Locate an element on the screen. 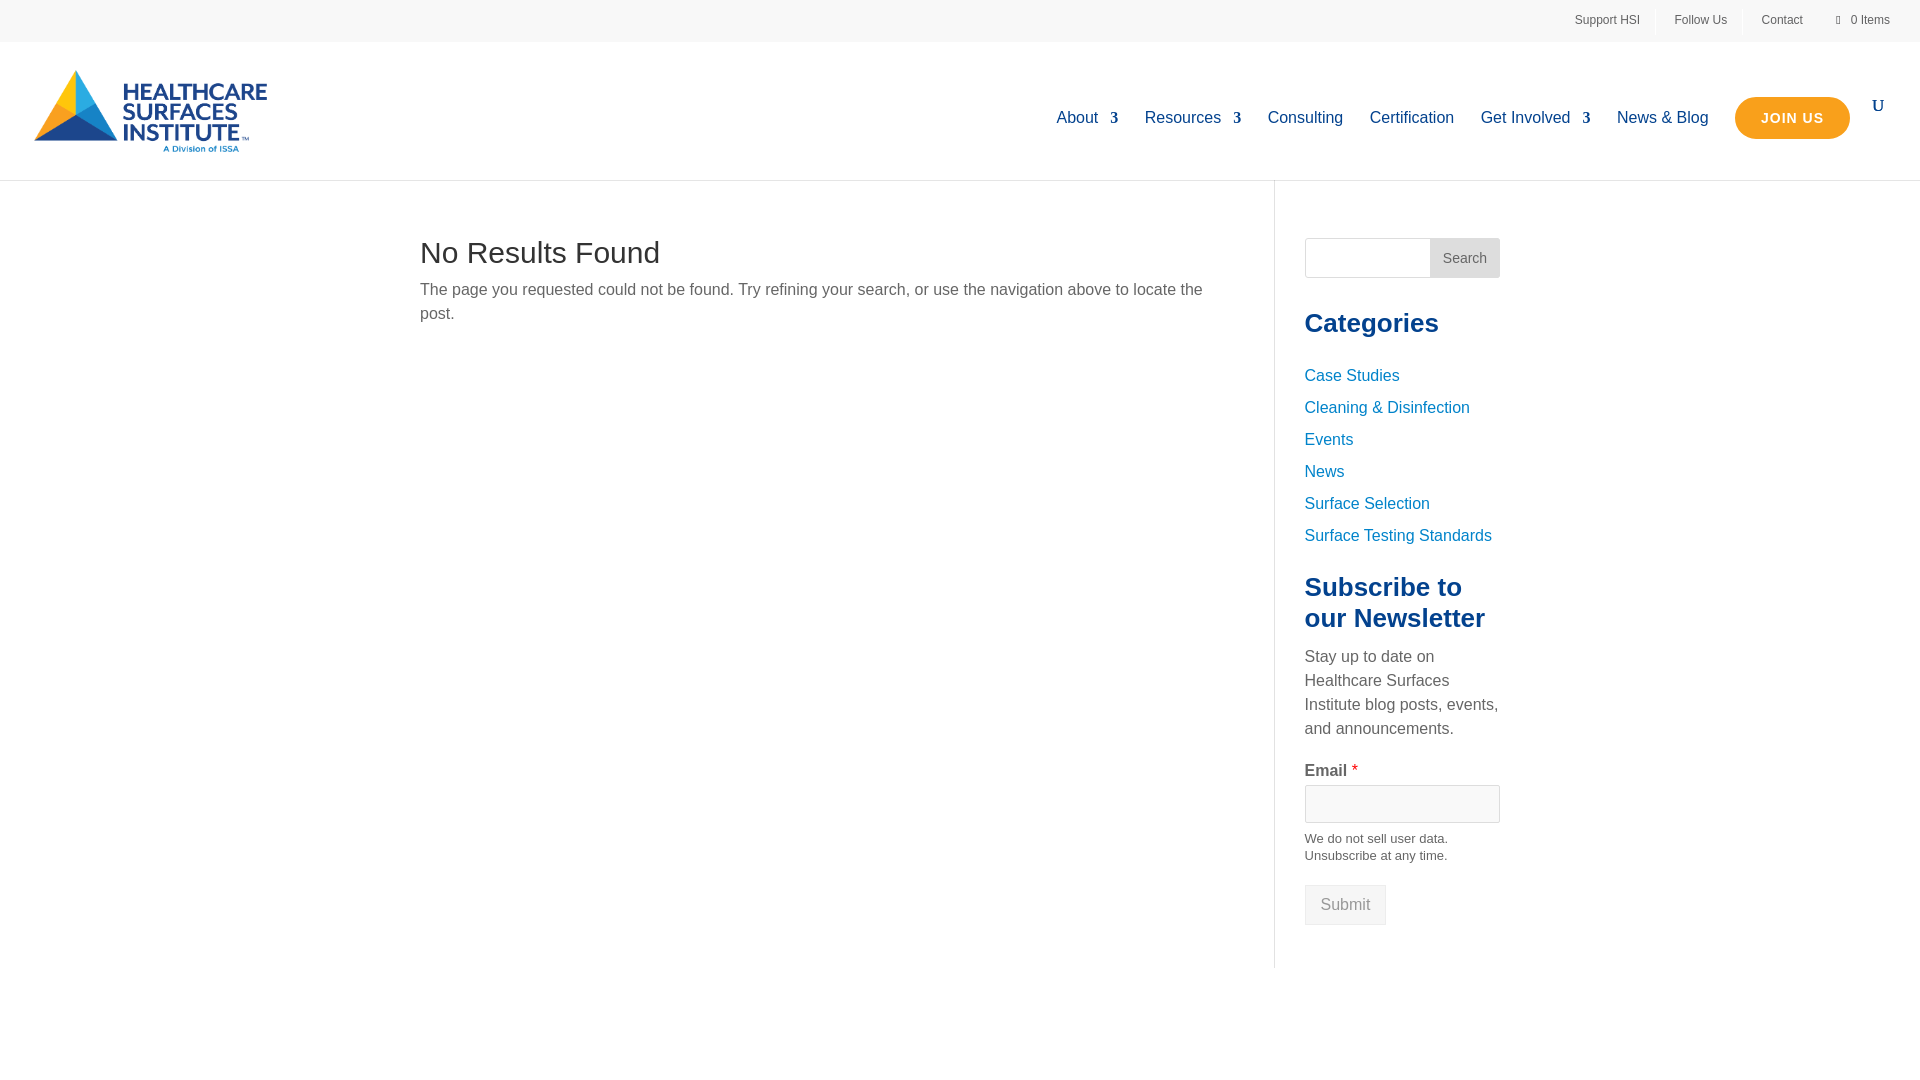 Image resolution: width=1920 pixels, height=1080 pixels. Consulting is located at coordinates (1306, 146).